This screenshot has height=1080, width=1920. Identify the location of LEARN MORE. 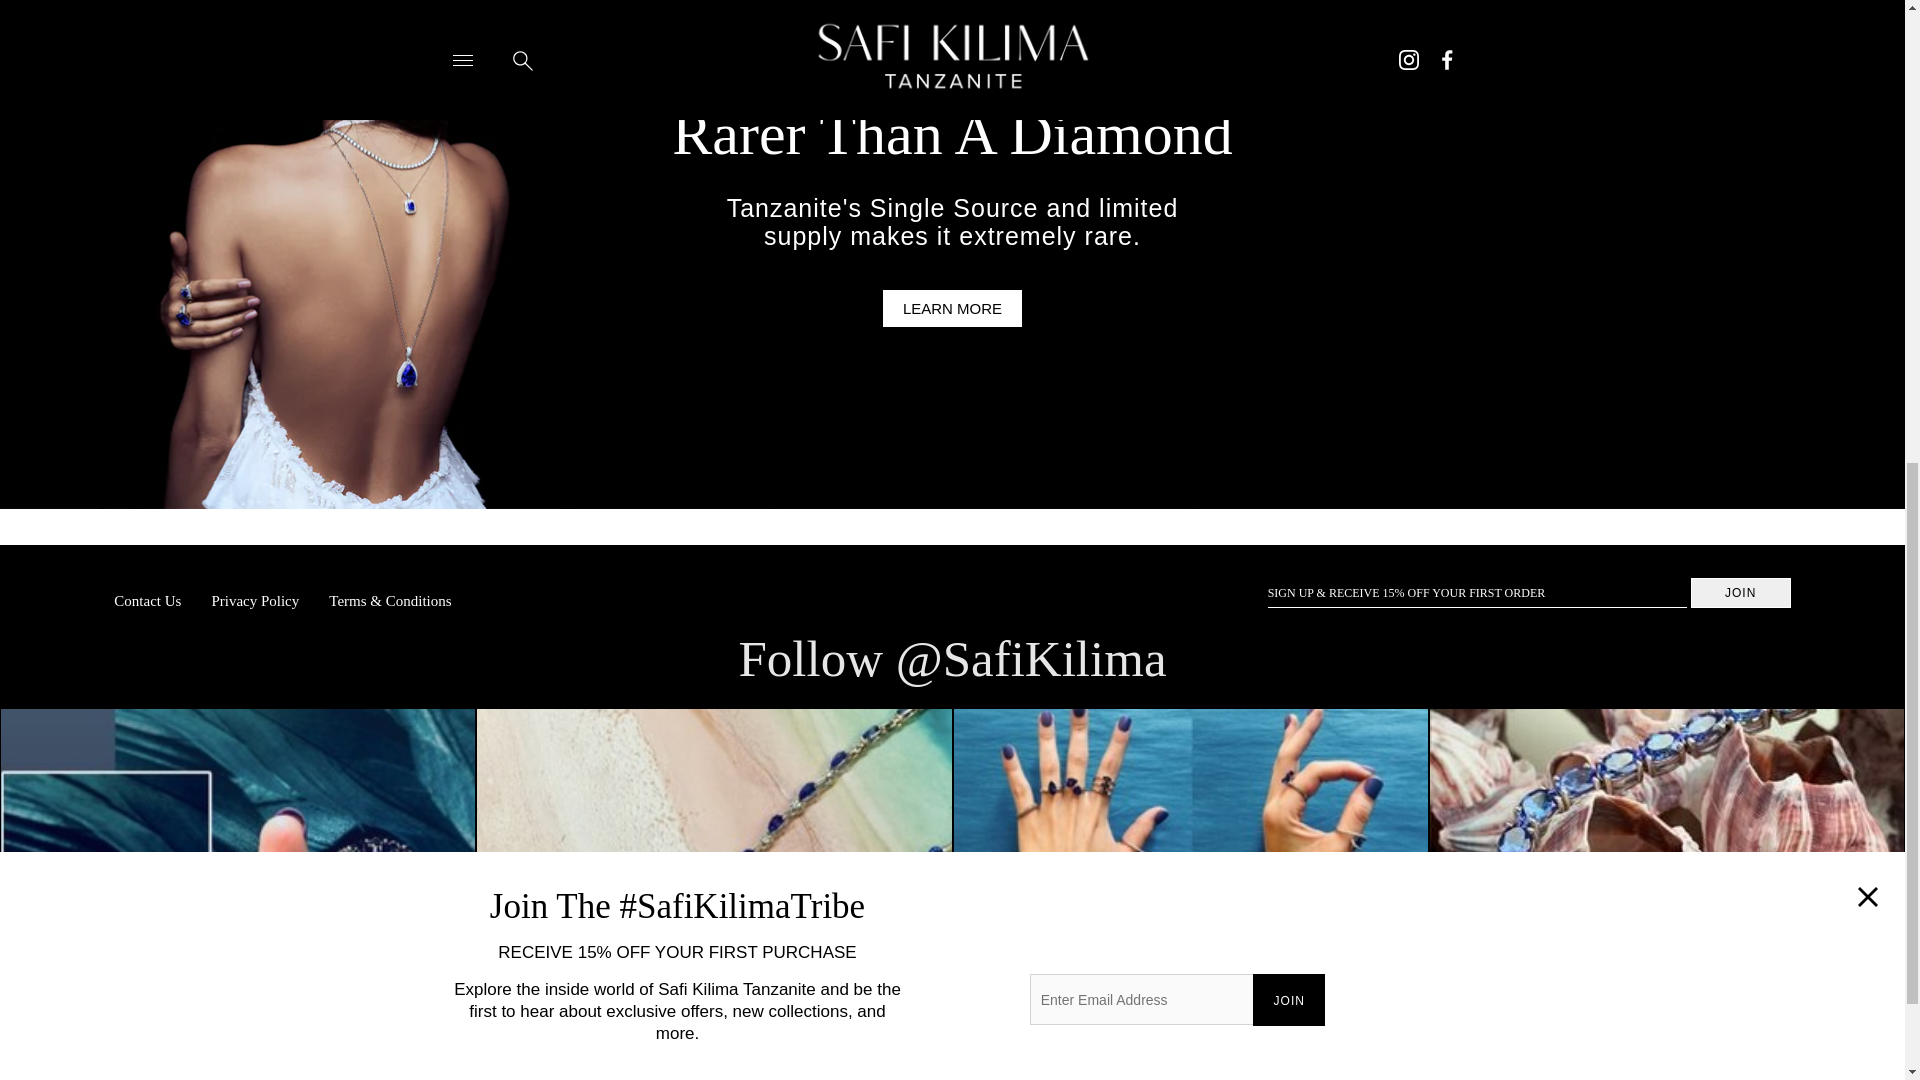
(952, 308).